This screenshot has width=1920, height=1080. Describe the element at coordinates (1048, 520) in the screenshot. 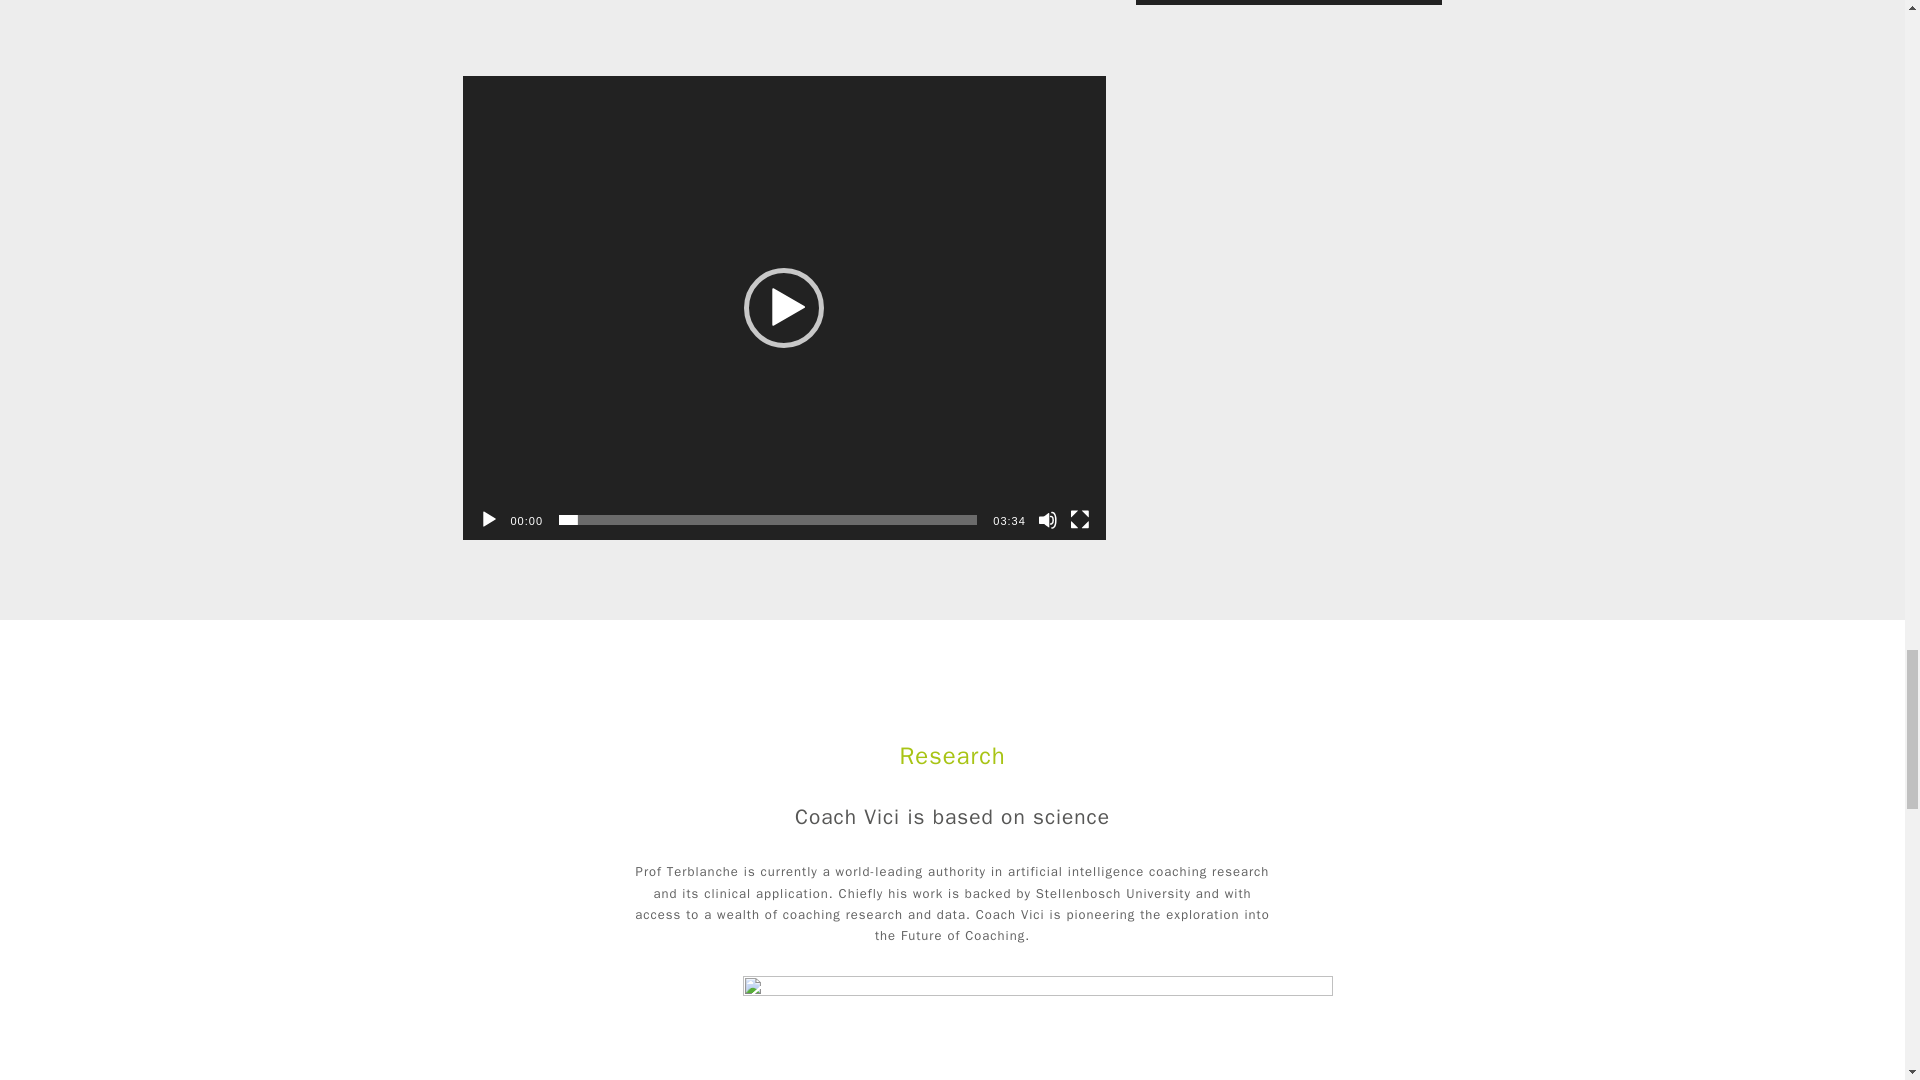

I see `Mute` at that location.